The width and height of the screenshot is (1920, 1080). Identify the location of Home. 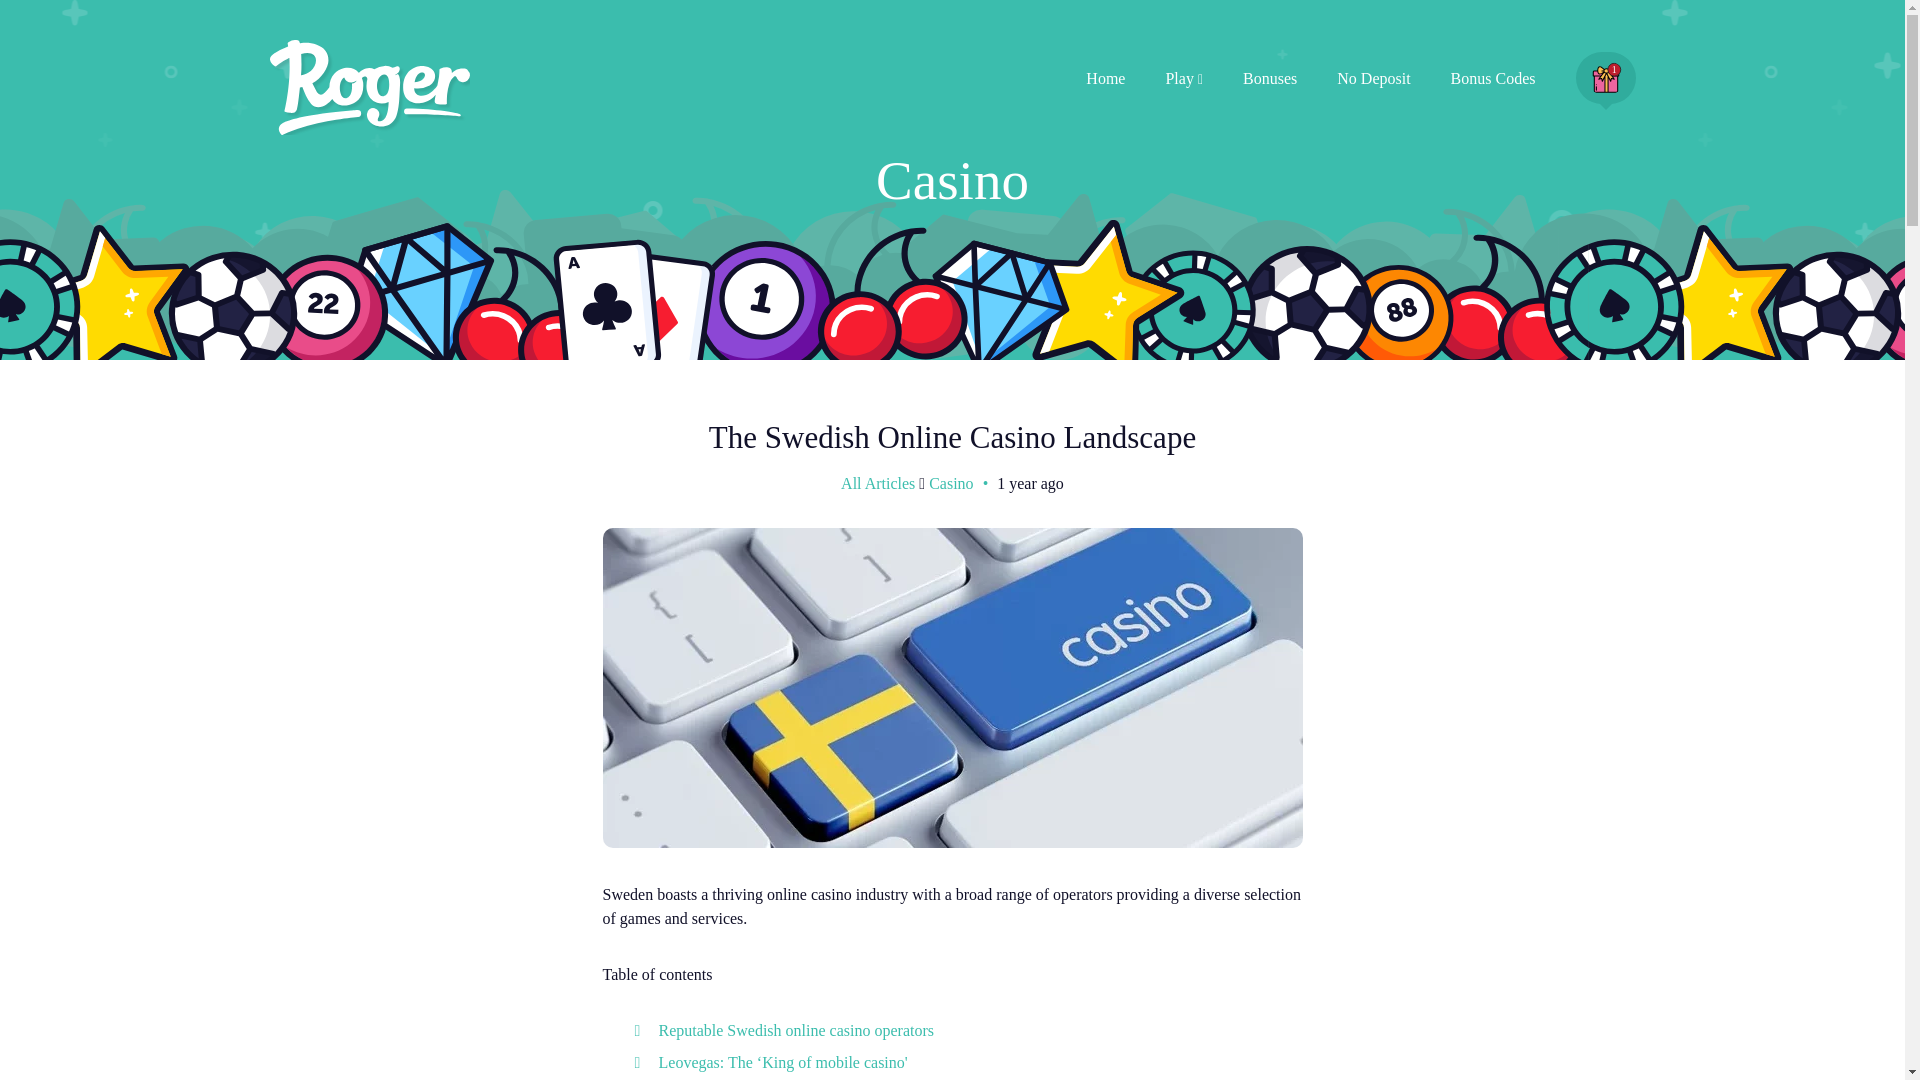
(1106, 78).